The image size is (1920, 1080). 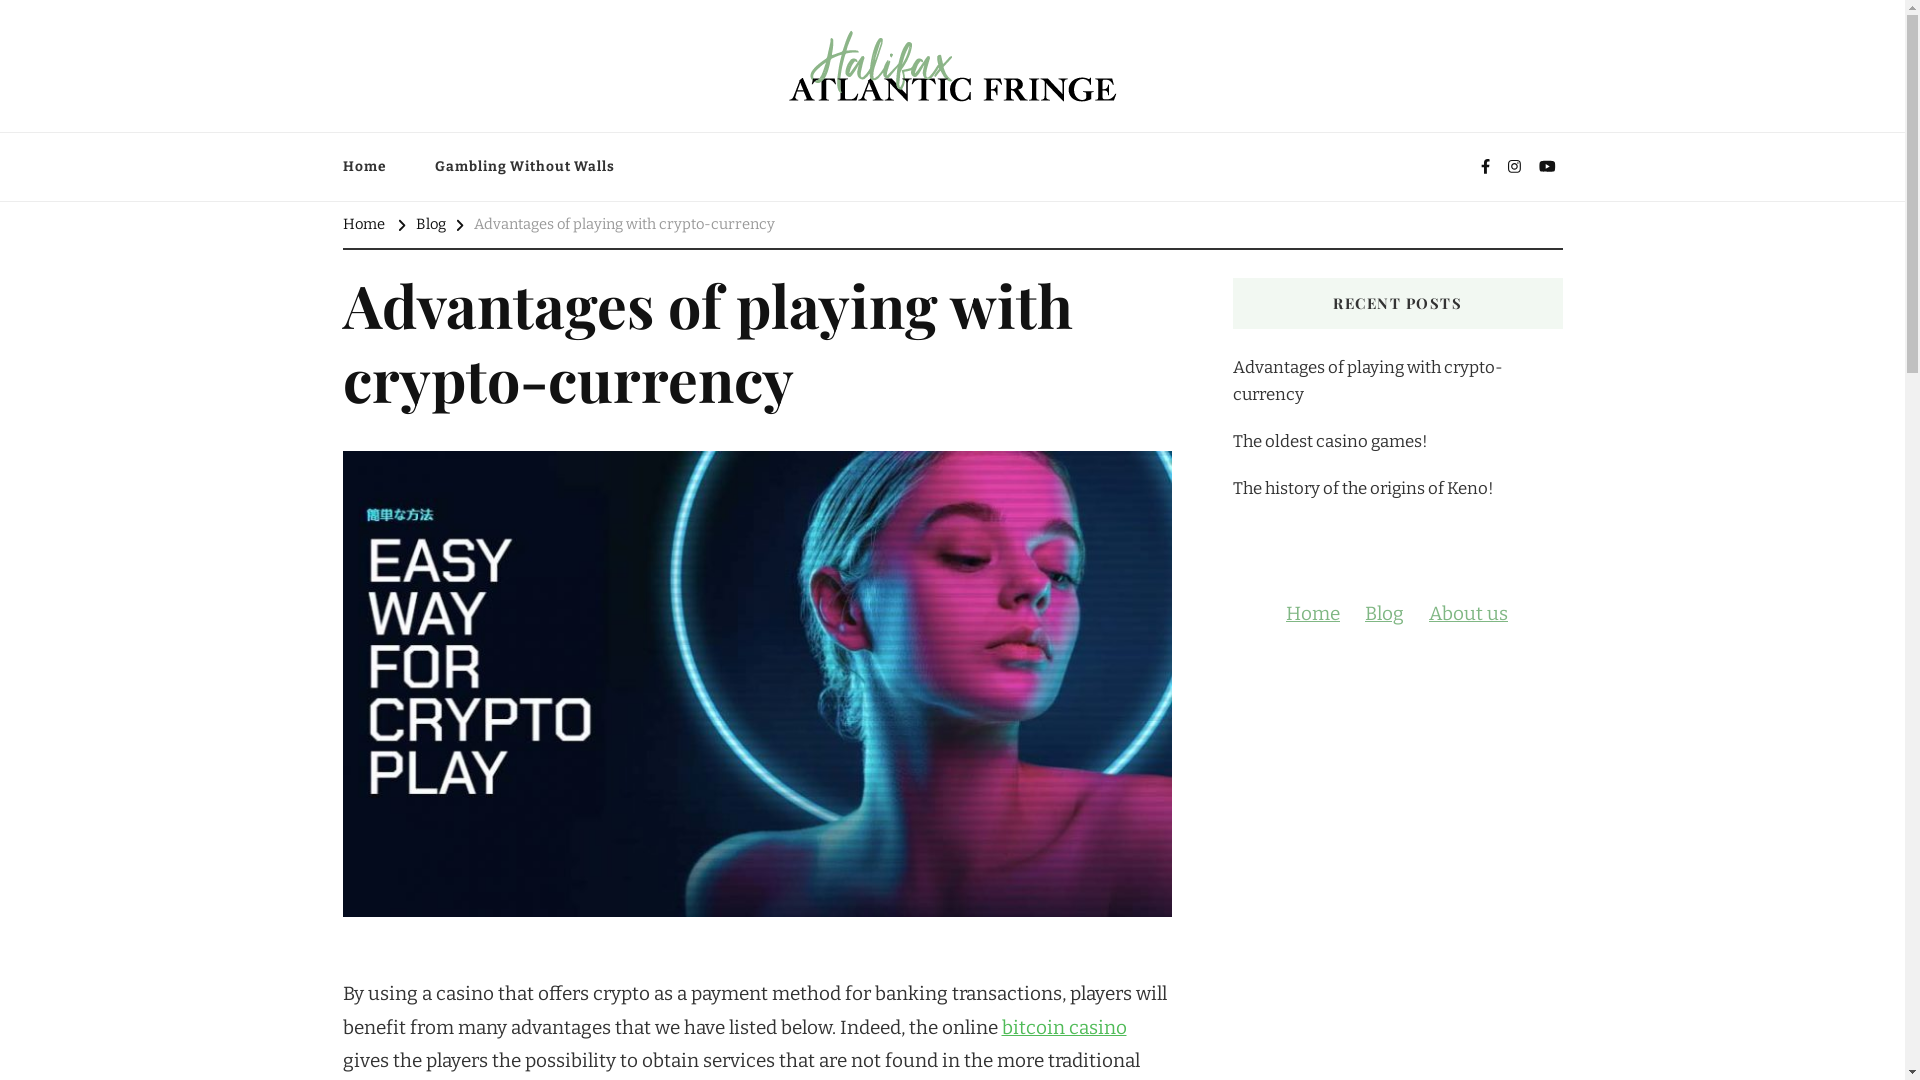 I want to click on Blog, so click(x=431, y=226).